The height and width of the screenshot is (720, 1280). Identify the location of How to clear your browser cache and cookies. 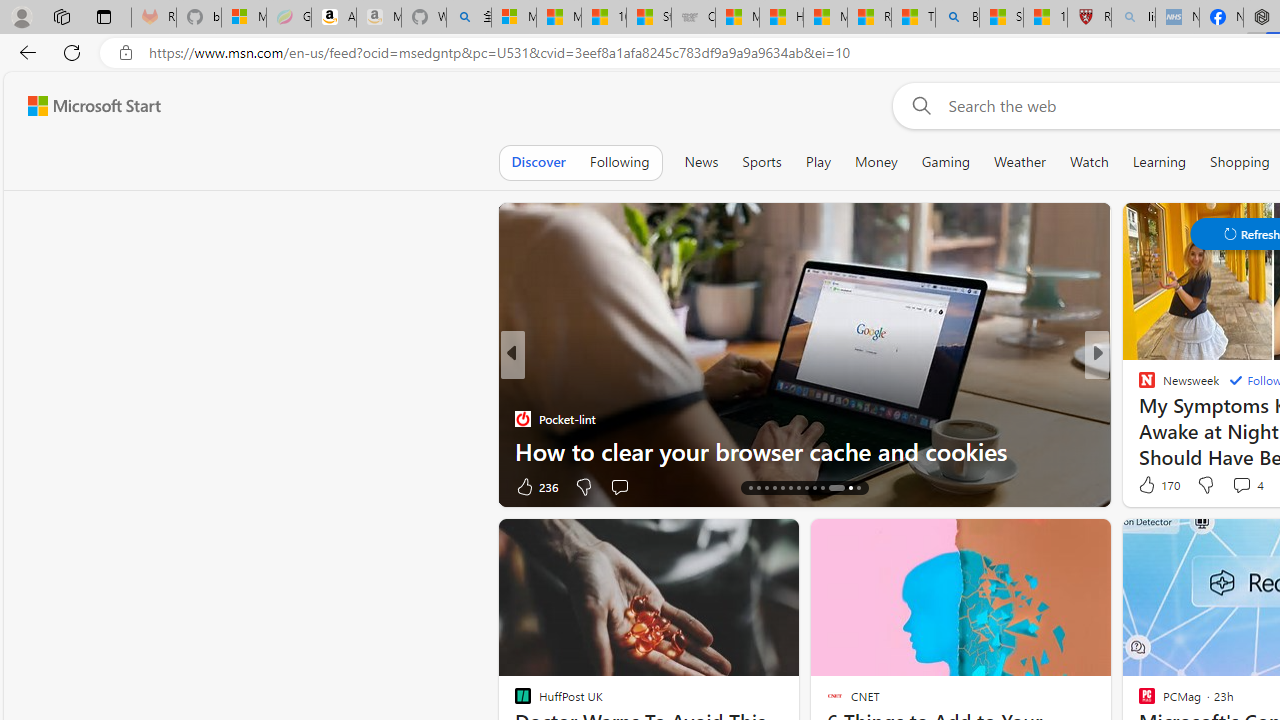
(804, 450).